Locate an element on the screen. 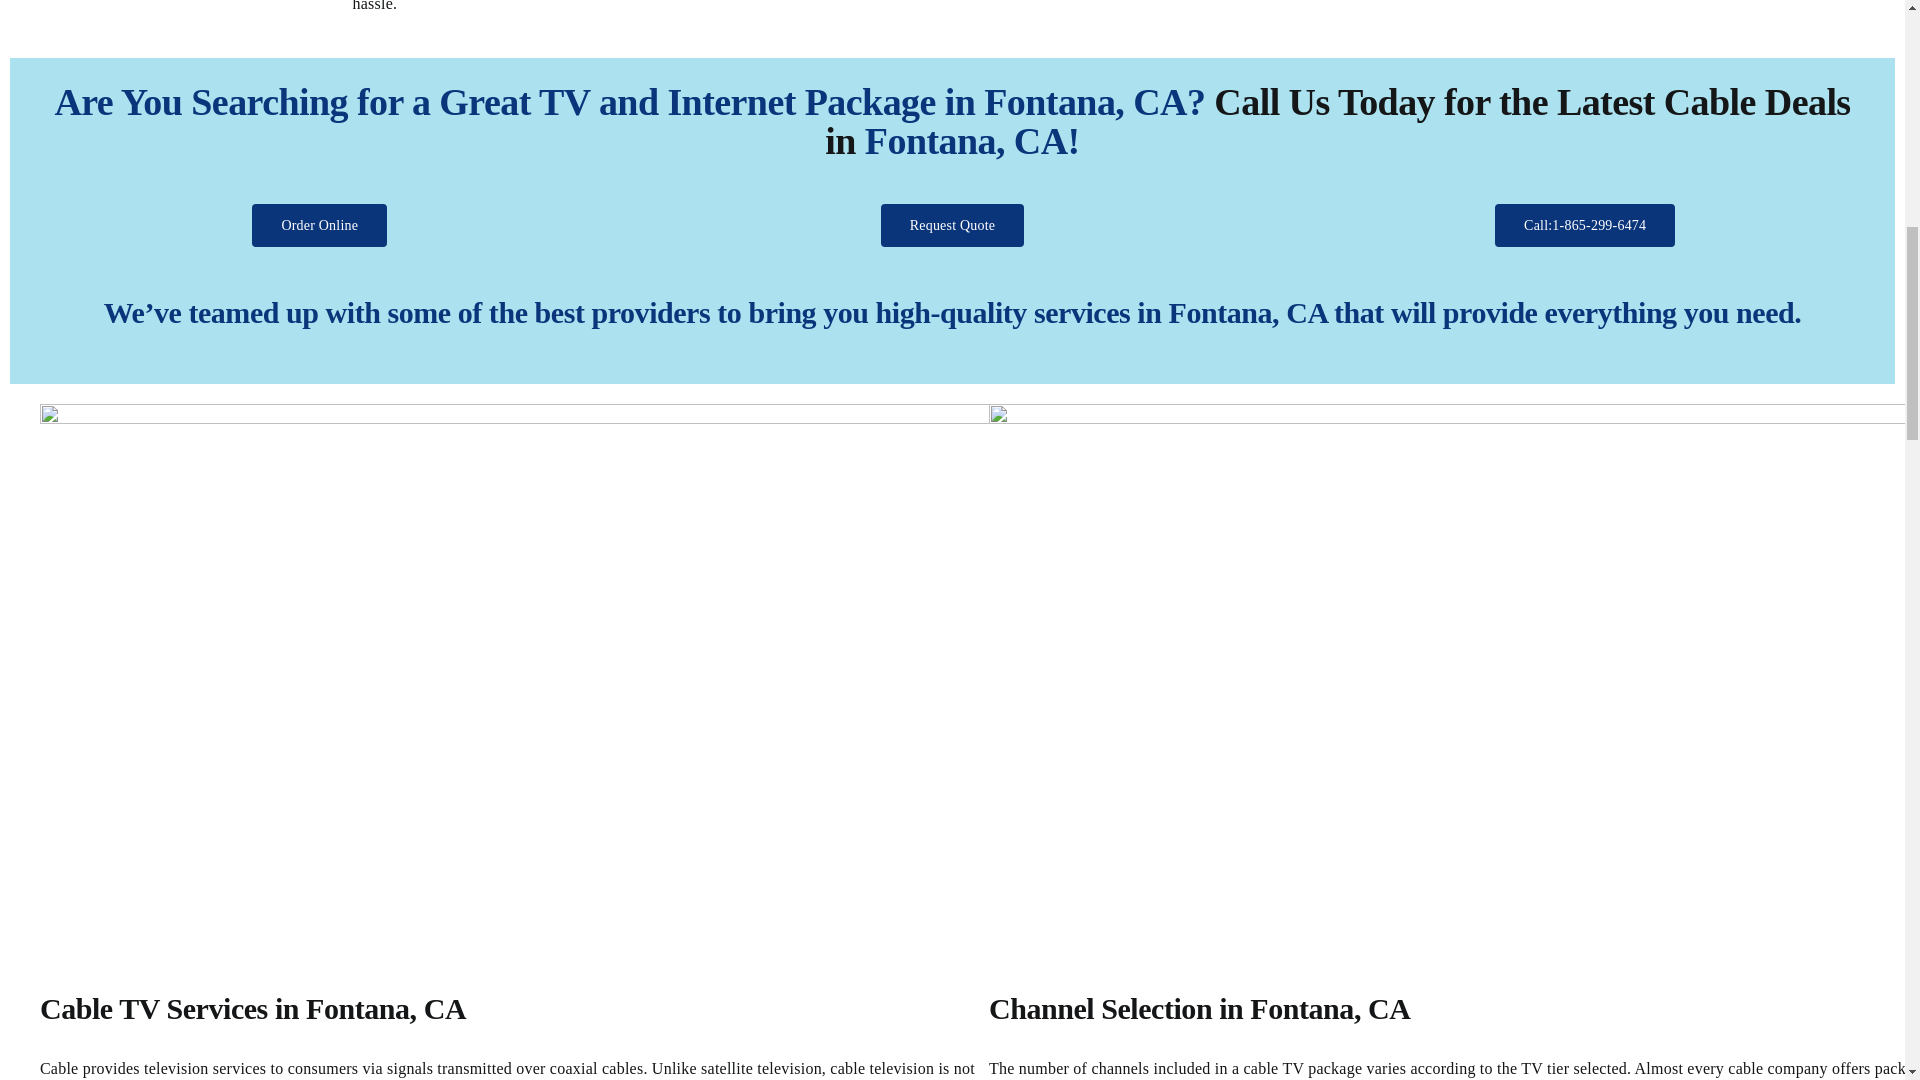 This screenshot has height=1080, width=1920. Order Online is located at coordinates (319, 226).